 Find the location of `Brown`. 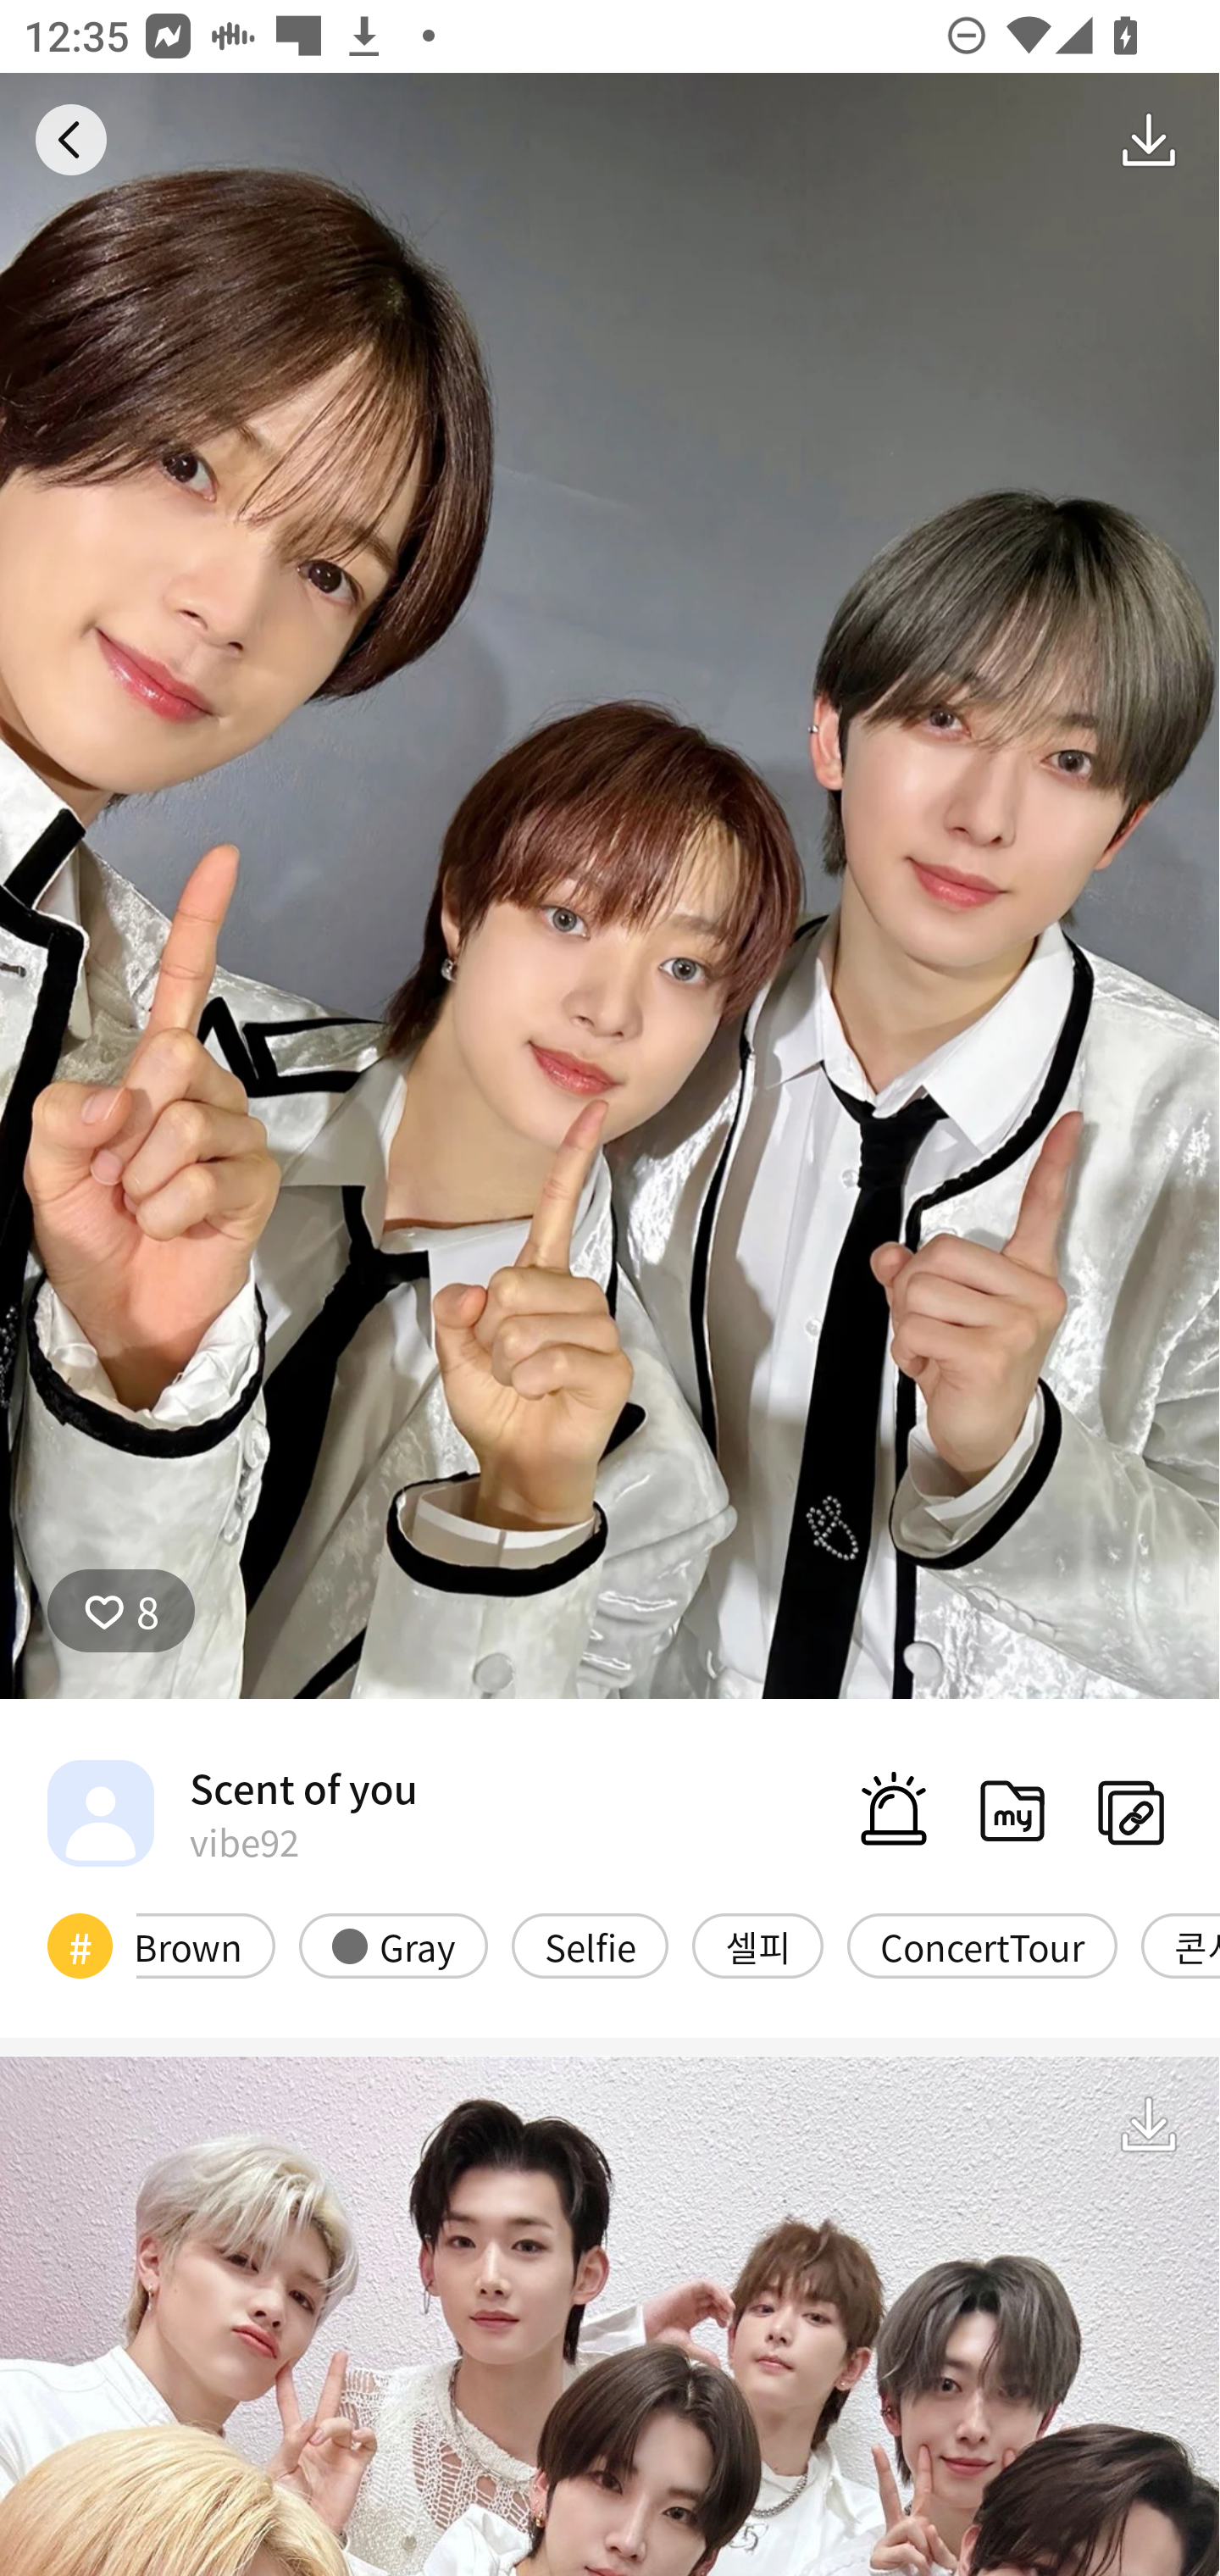

Brown is located at coordinates (206, 1946).